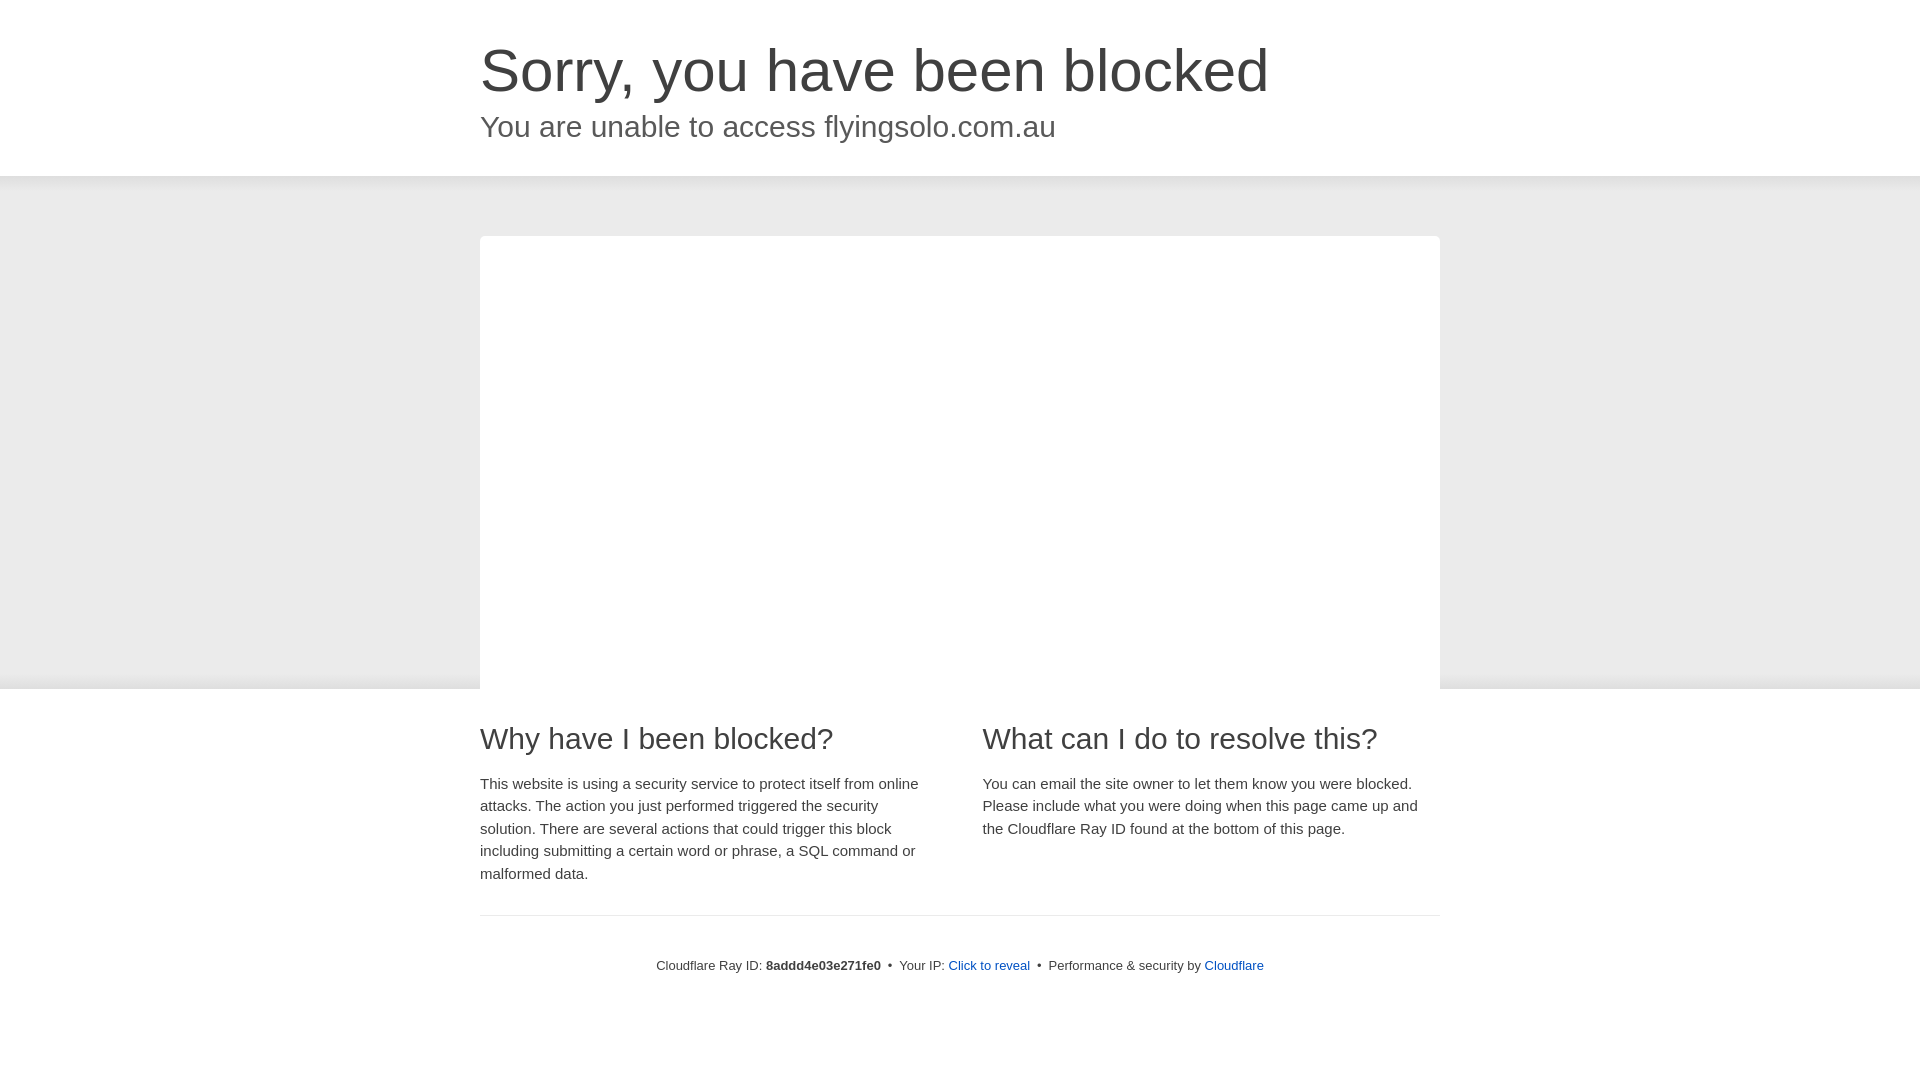 This screenshot has height=1080, width=1920. I want to click on Cloudflare, so click(1234, 965).